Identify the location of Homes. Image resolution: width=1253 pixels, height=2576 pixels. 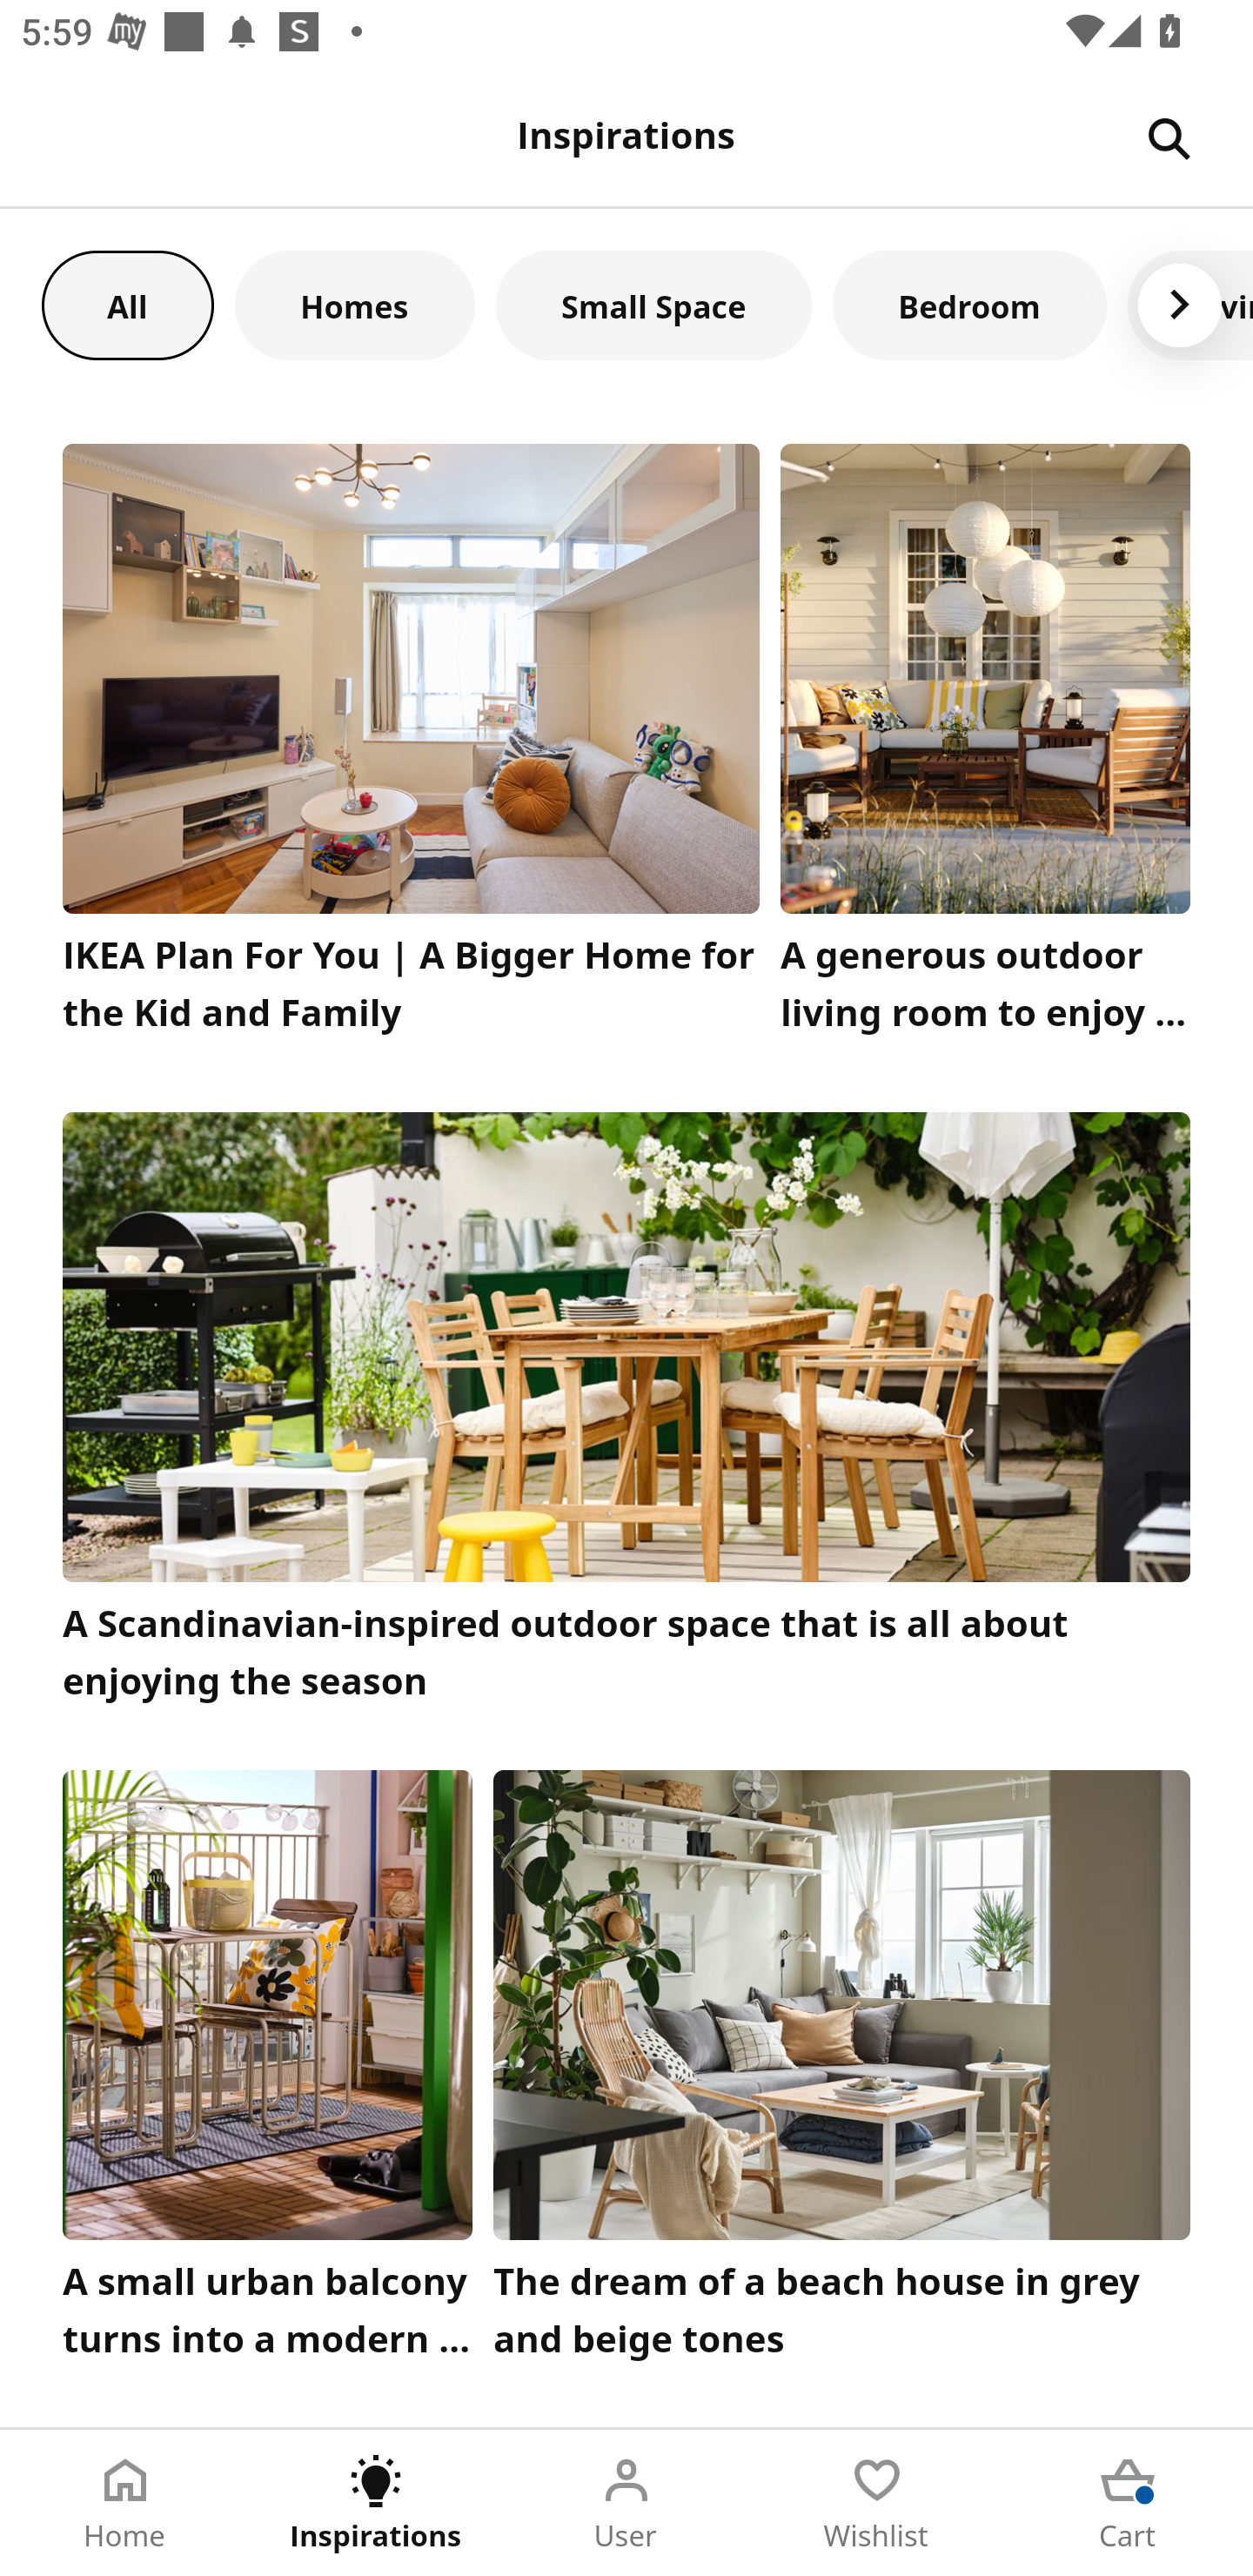
(355, 305).